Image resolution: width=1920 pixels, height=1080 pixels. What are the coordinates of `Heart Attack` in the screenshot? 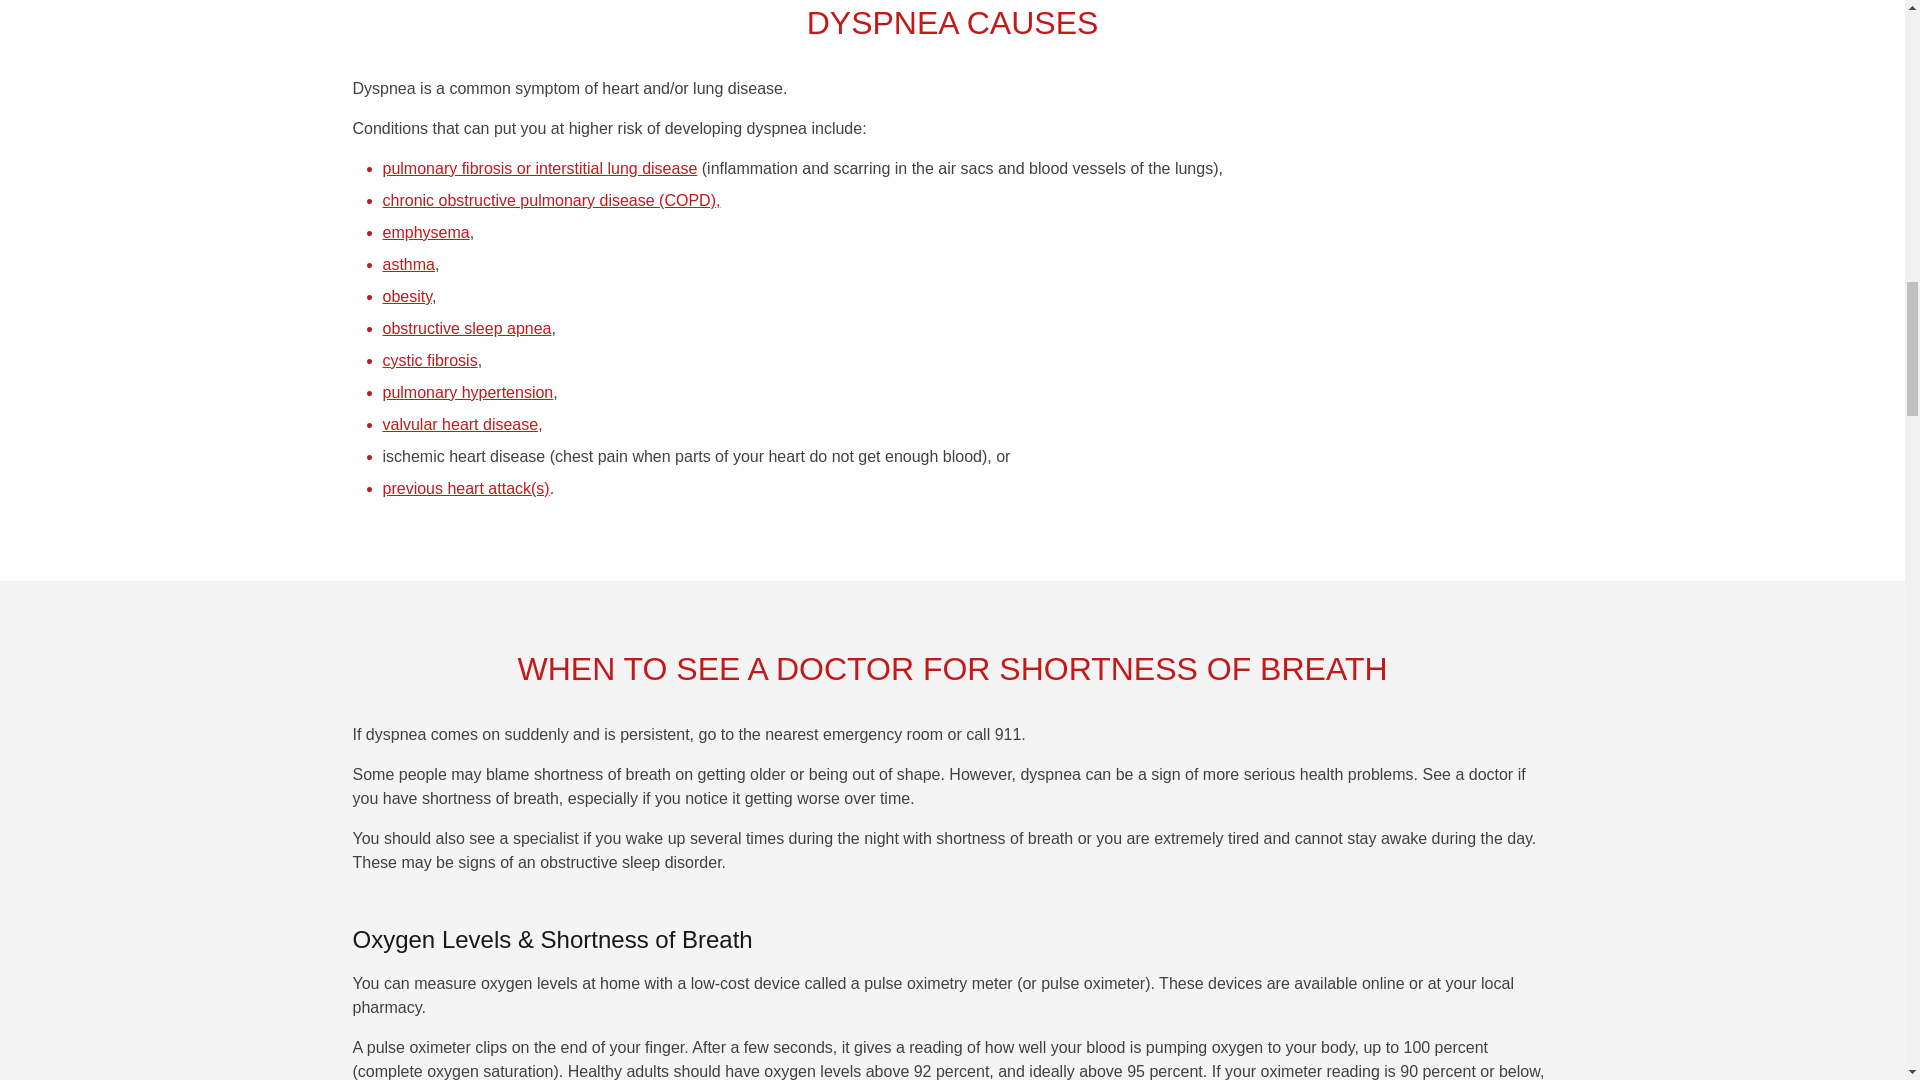 It's located at (466, 488).